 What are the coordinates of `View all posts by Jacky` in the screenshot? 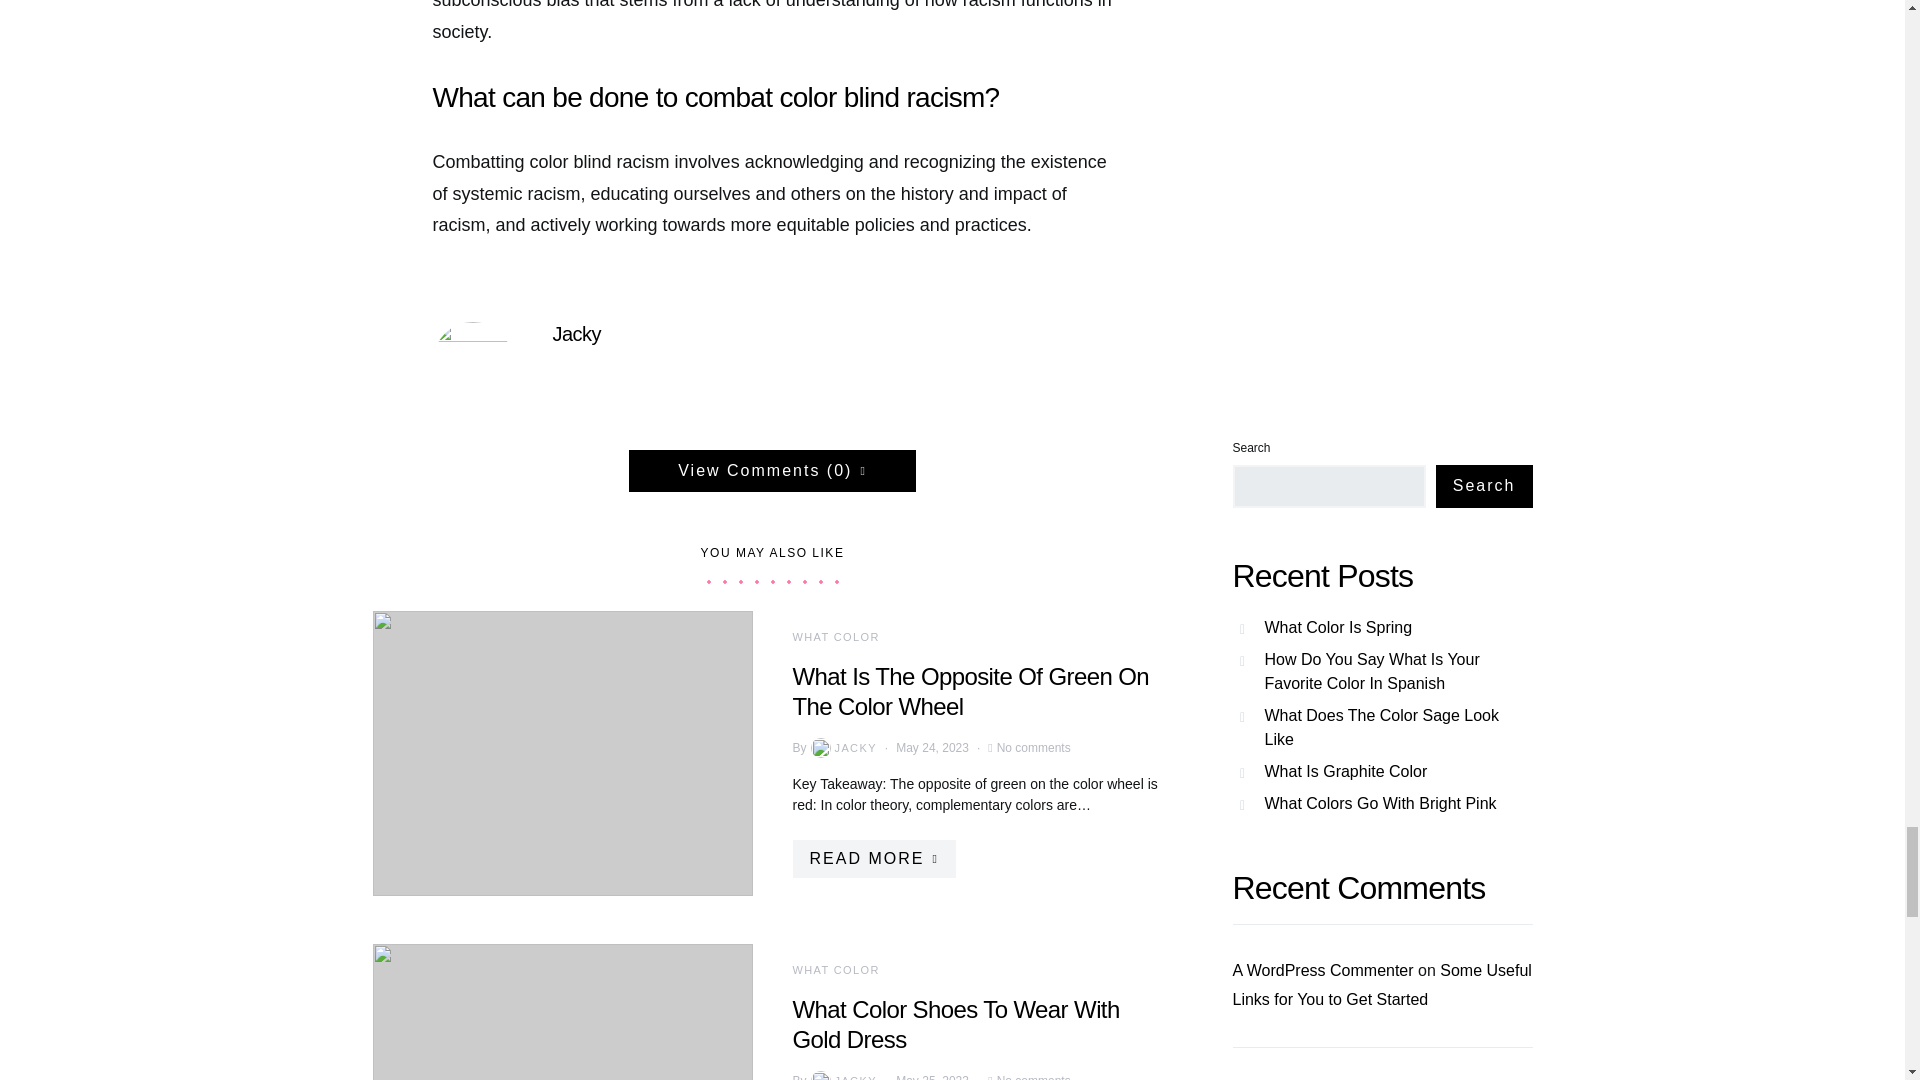 It's located at (842, 748).